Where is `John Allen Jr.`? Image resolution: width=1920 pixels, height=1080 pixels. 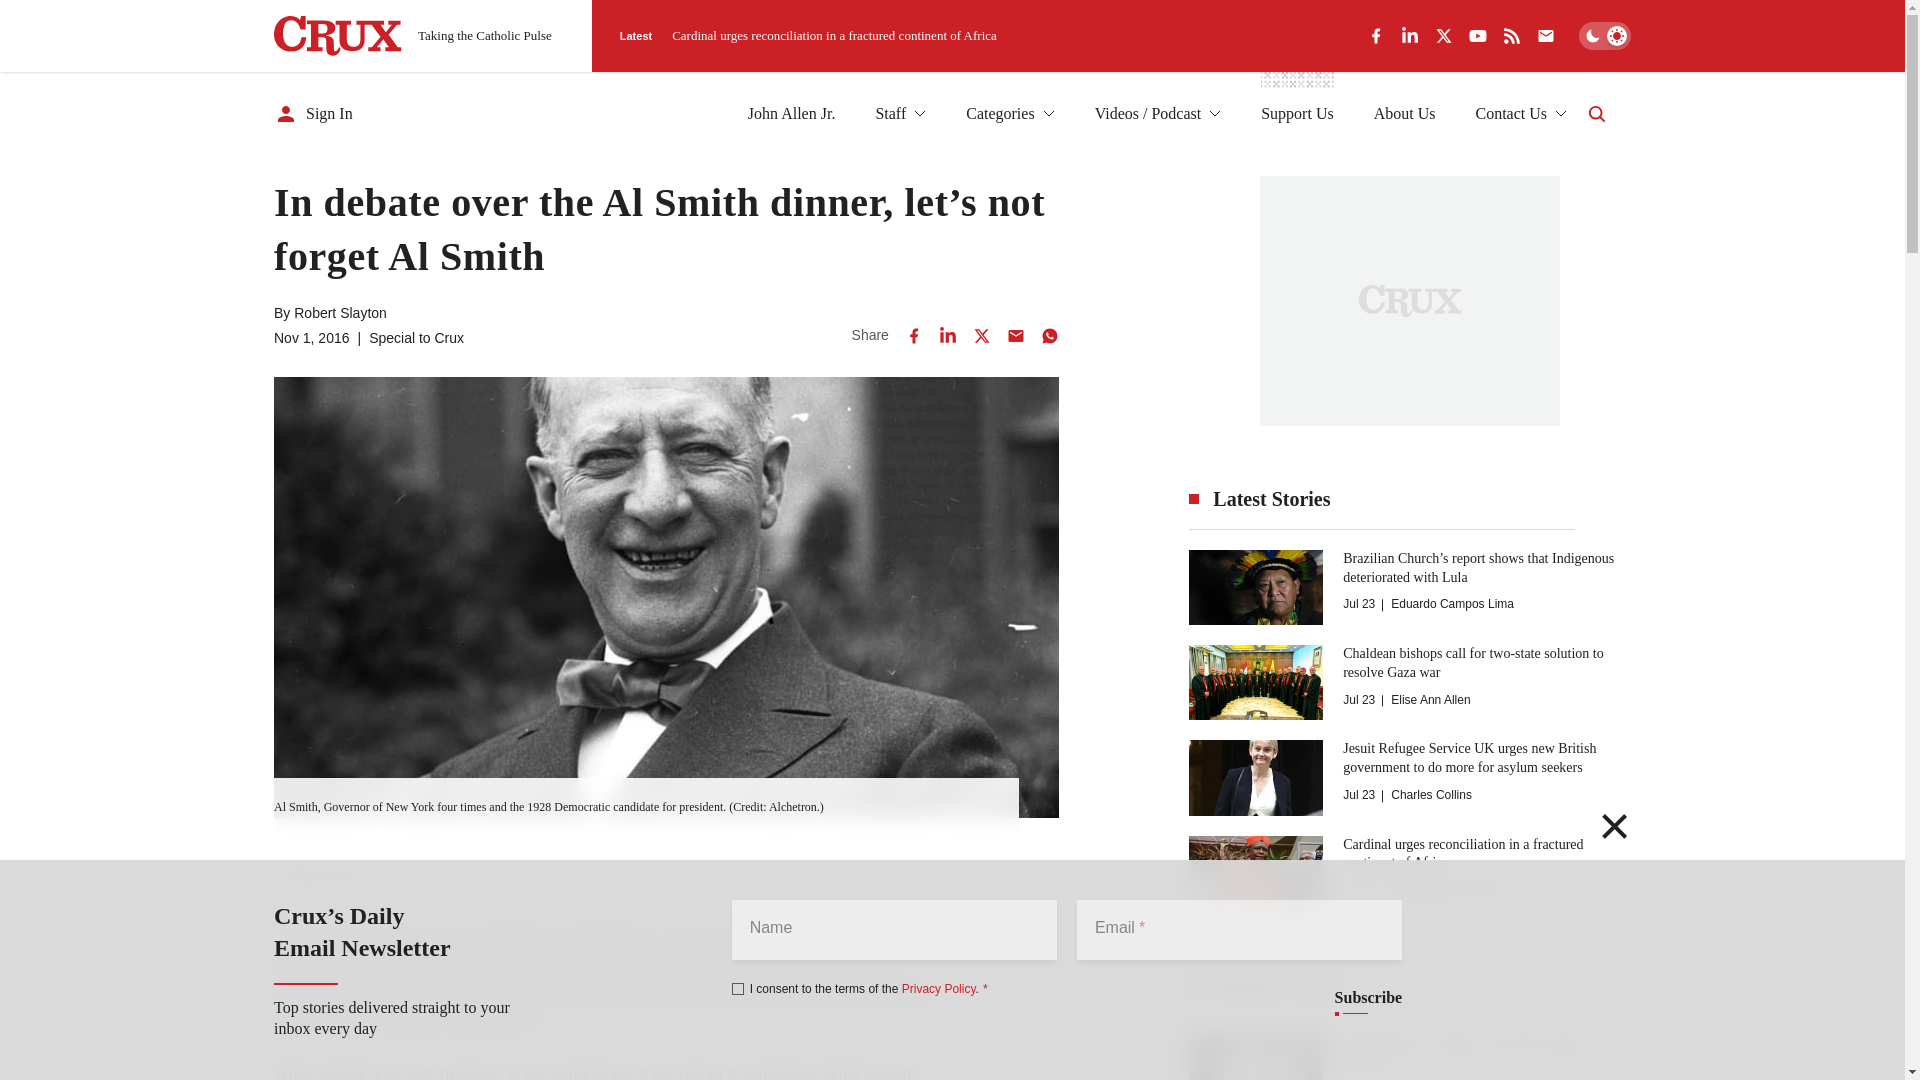
John Allen Jr. is located at coordinates (792, 114).